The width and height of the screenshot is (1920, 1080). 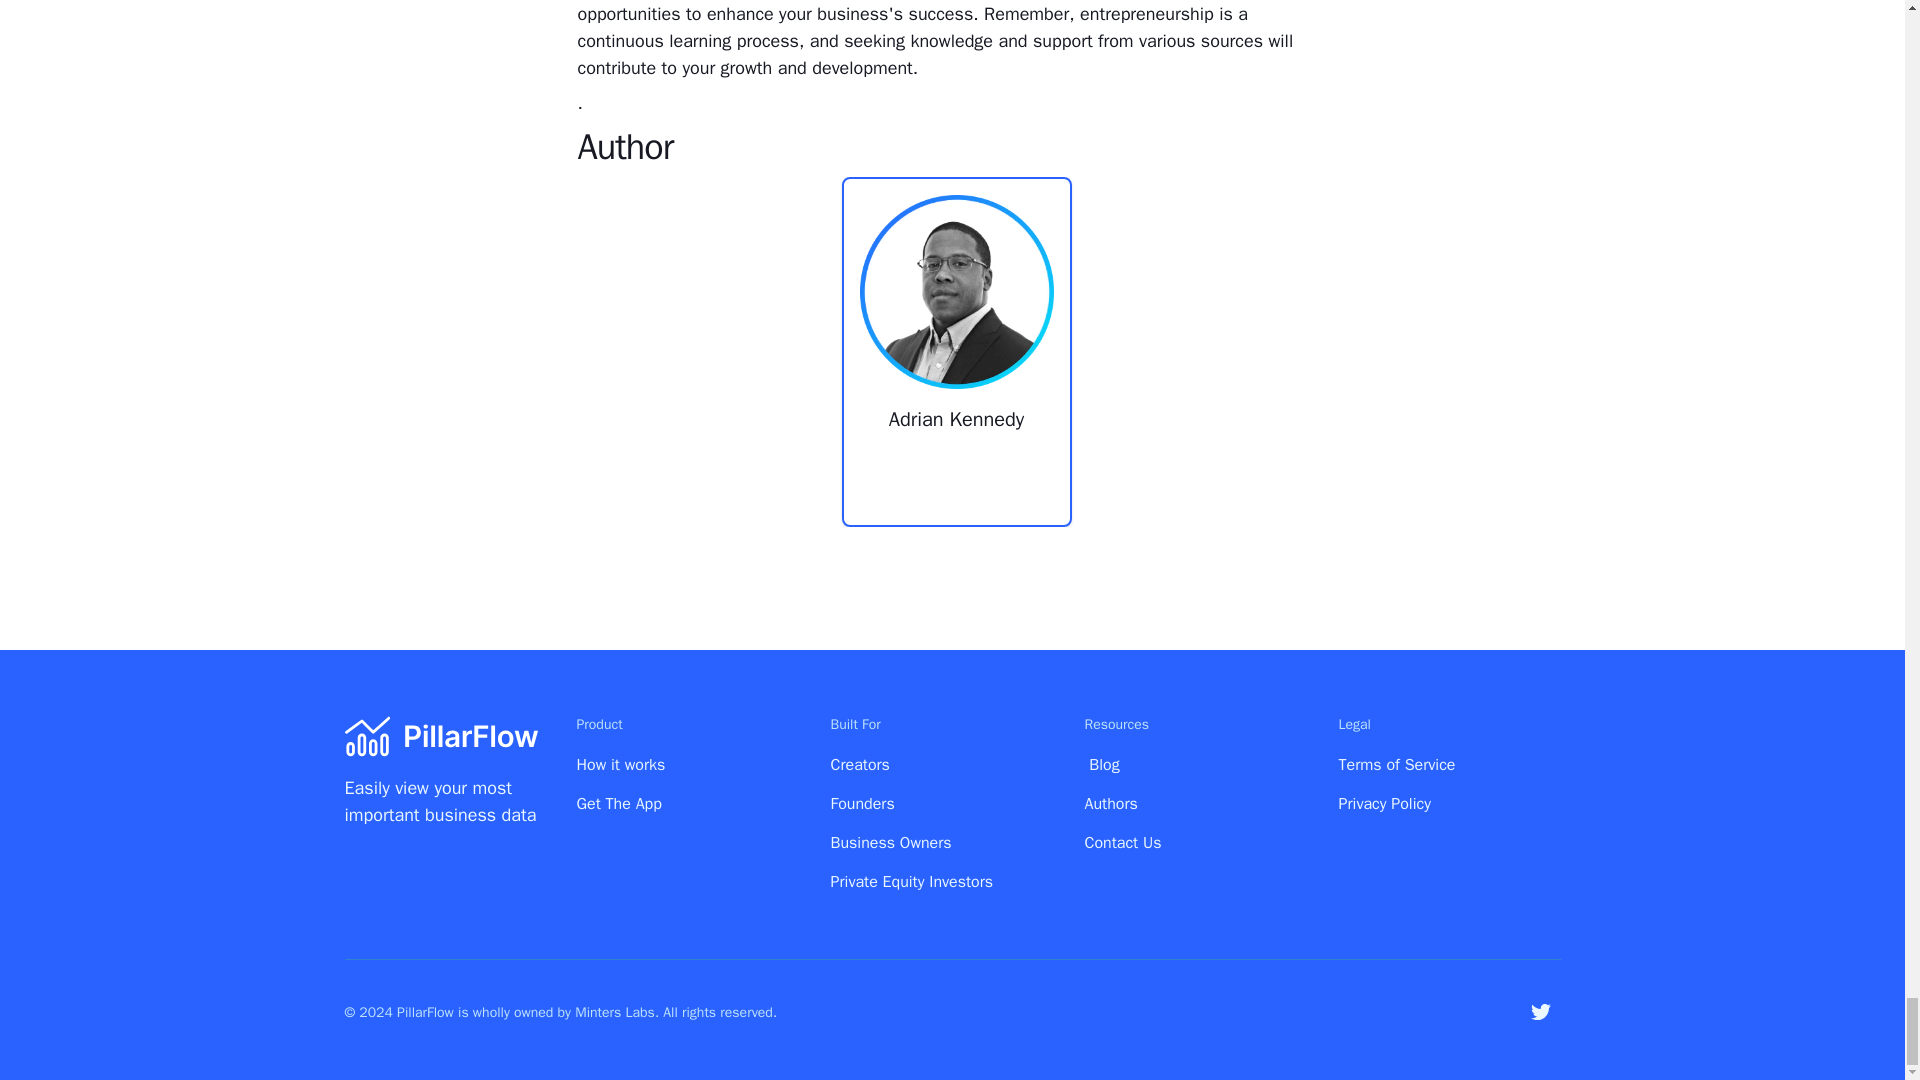 I want to click on Get The App, so click(x=618, y=804).